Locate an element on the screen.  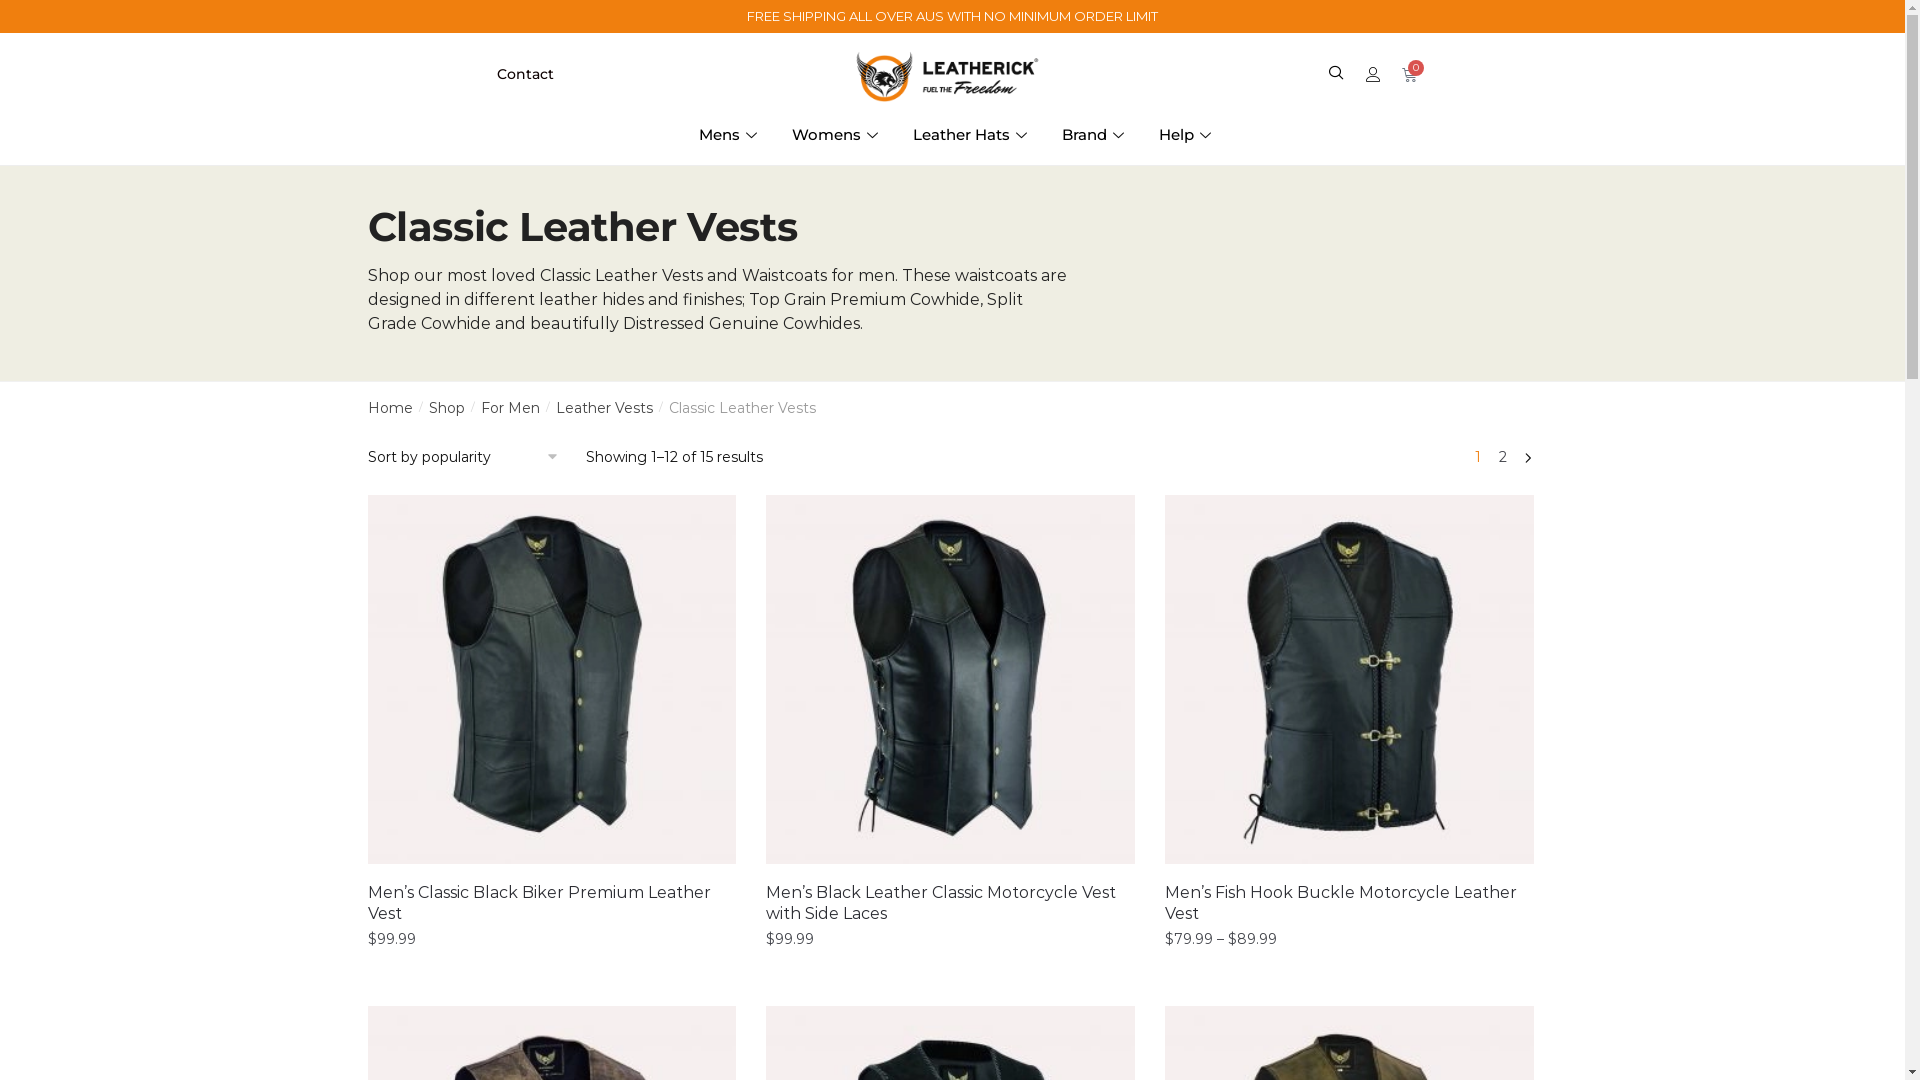
Mens is located at coordinates (730, 135).